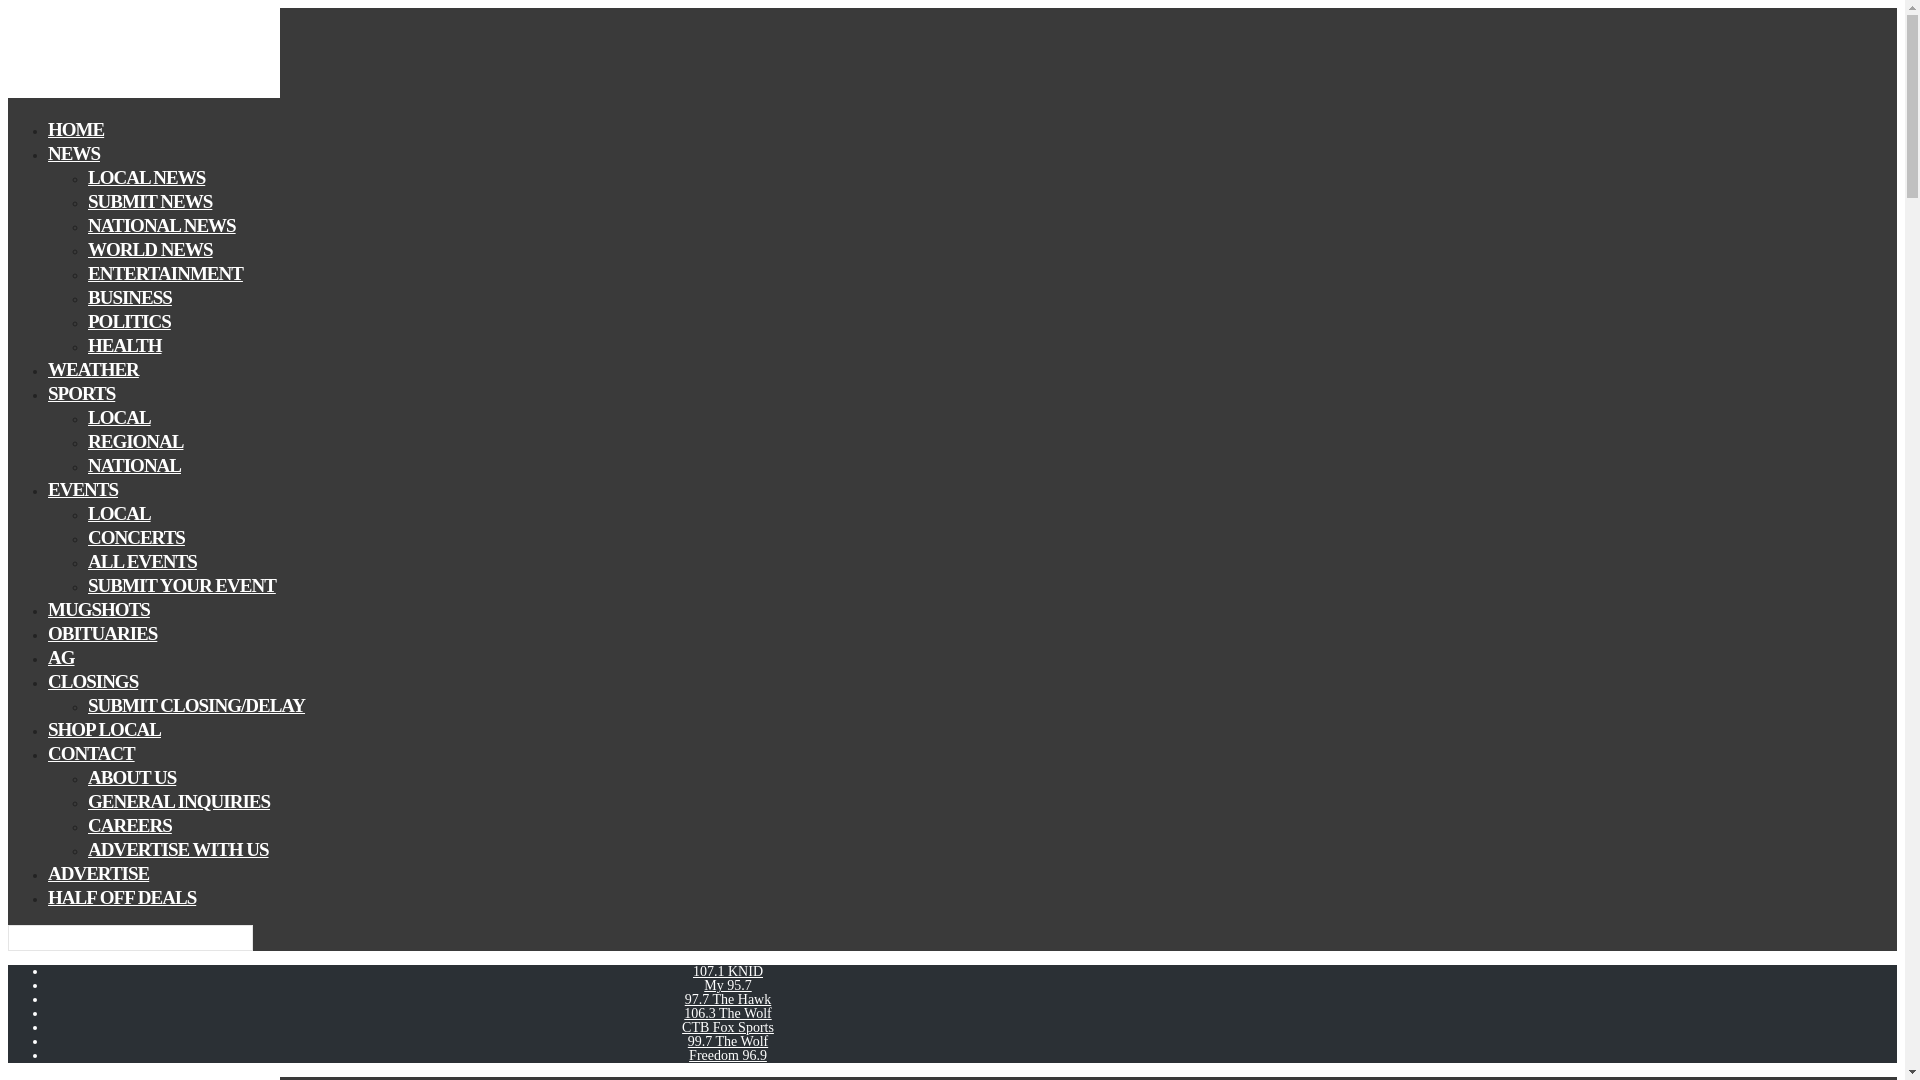 Image resolution: width=1920 pixels, height=1080 pixels. What do you see at coordinates (91, 752) in the screenshot?
I see `CONTACT` at bounding box center [91, 752].